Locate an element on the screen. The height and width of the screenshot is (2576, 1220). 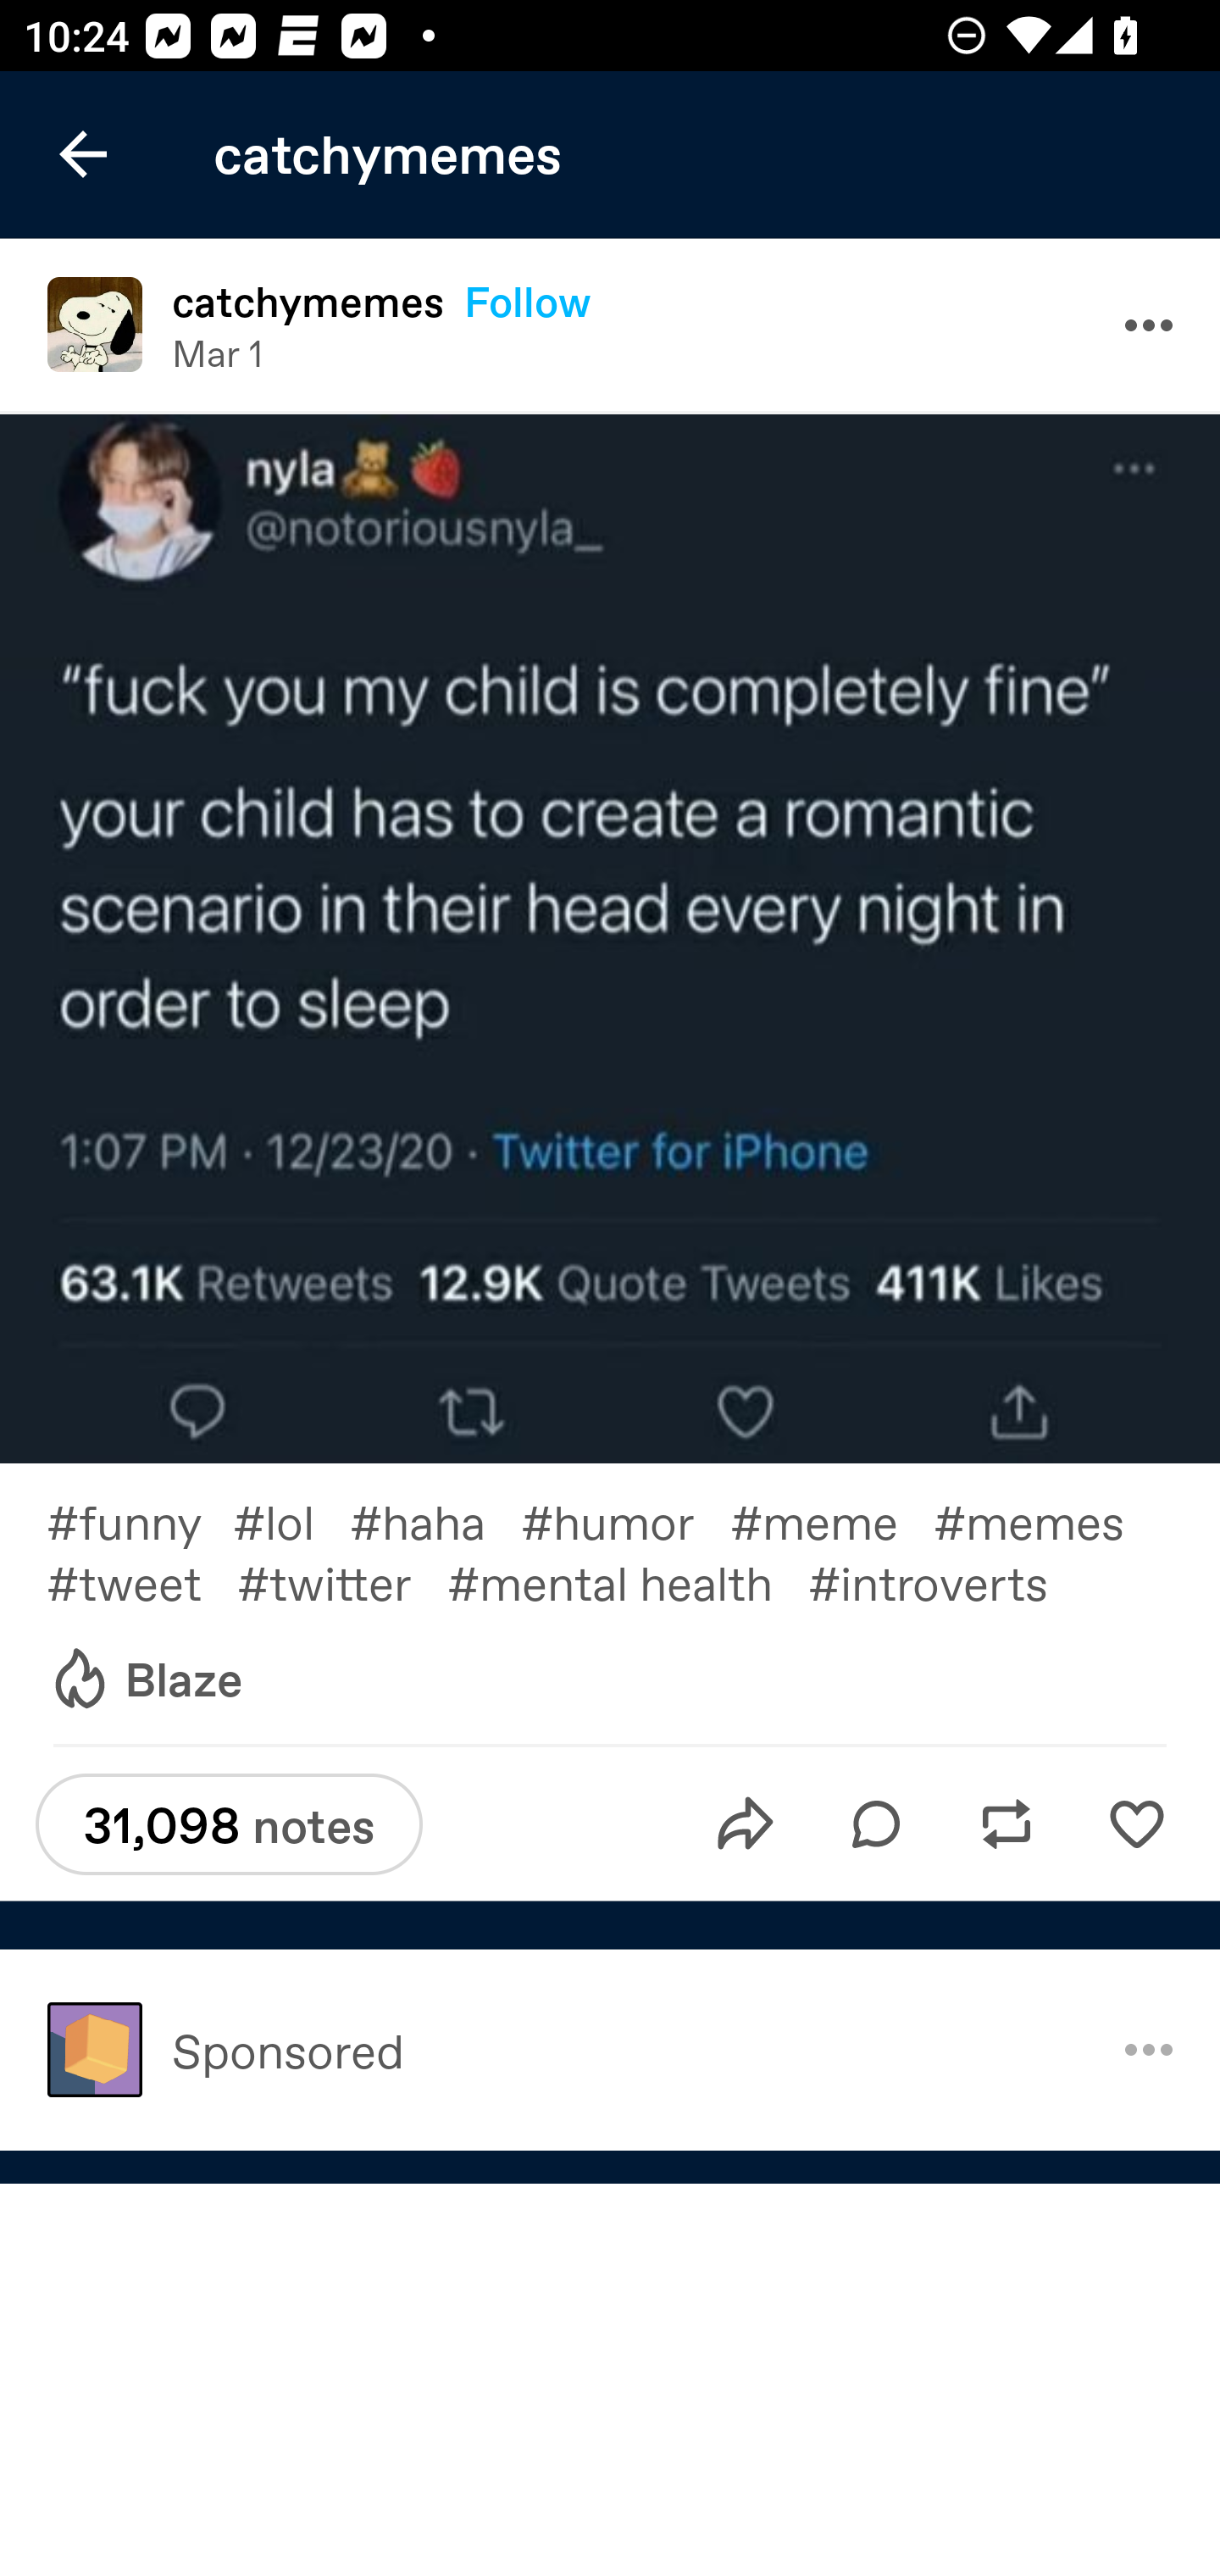
31,098 notes is located at coordinates (229, 1824).